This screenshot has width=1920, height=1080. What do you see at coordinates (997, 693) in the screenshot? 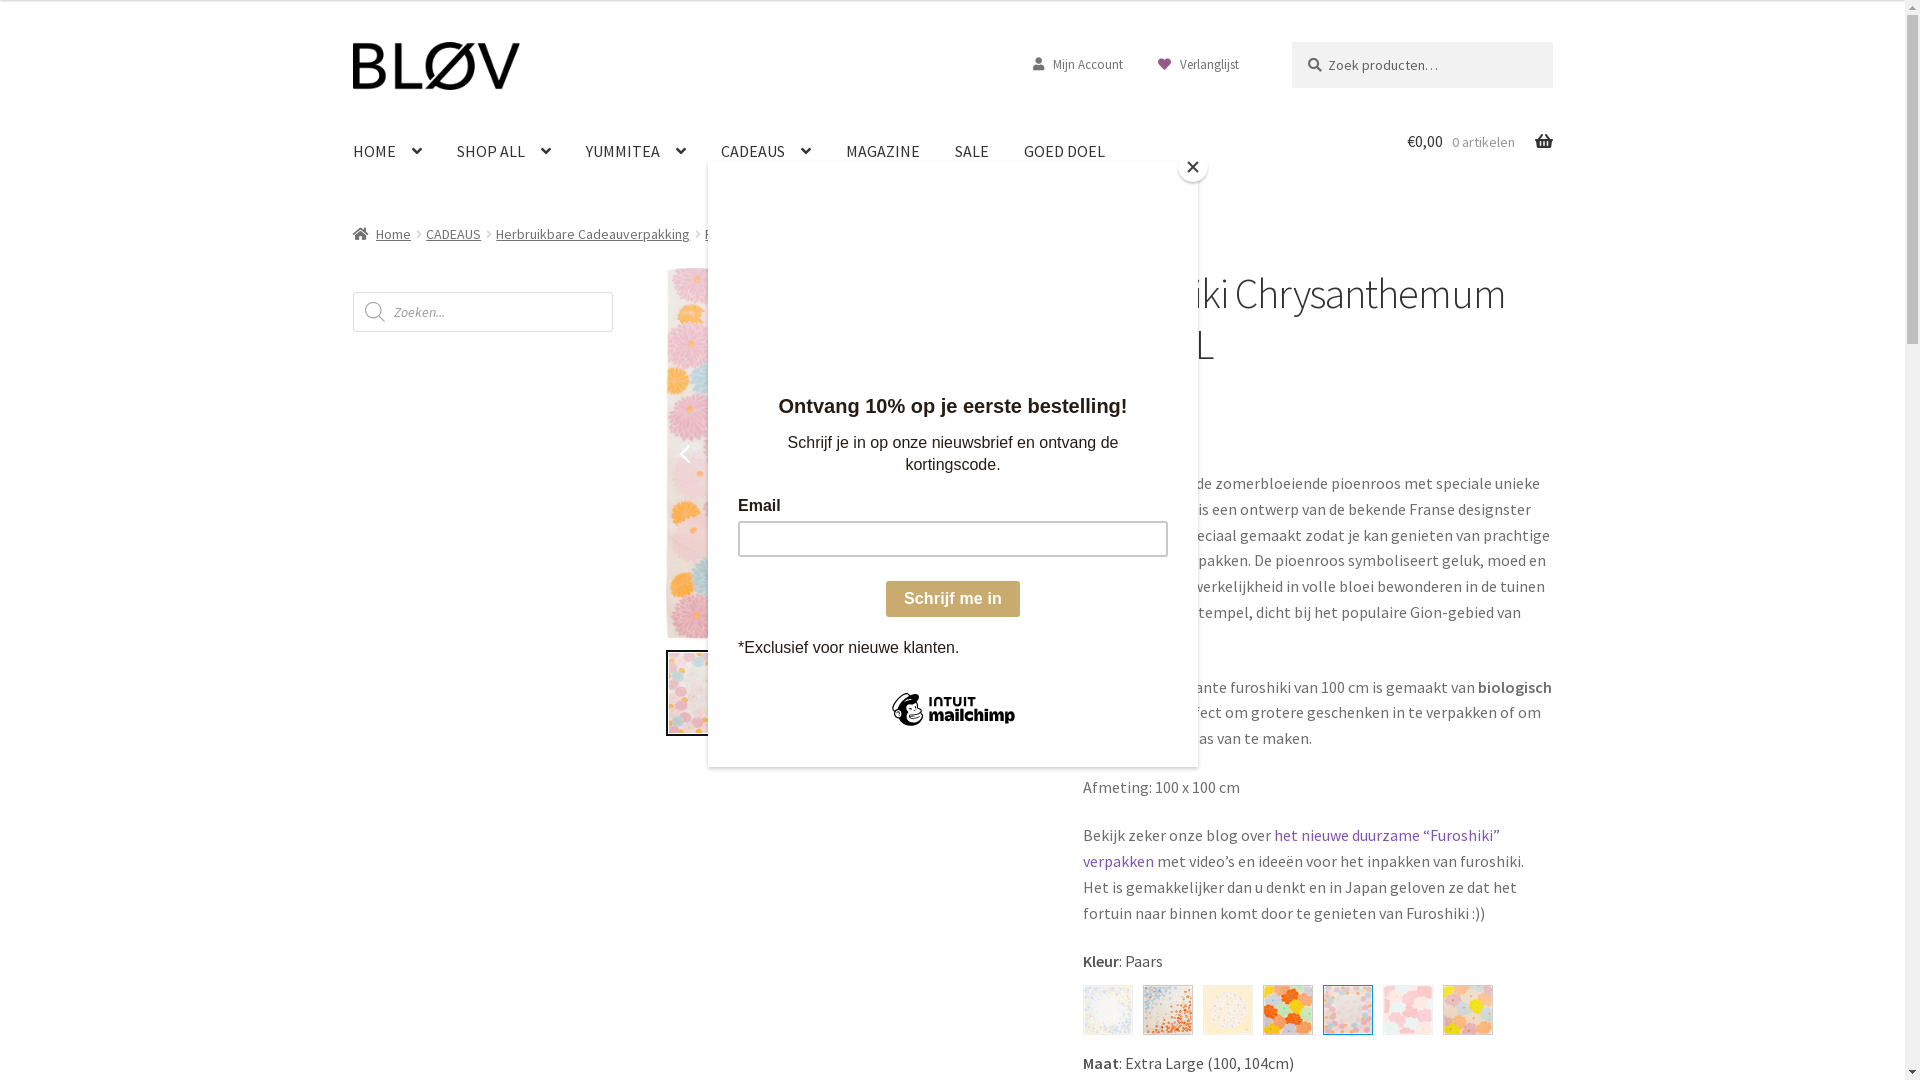
I see `AdelinKlam_Musubi_Peony_1` at bounding box center [997, 693].